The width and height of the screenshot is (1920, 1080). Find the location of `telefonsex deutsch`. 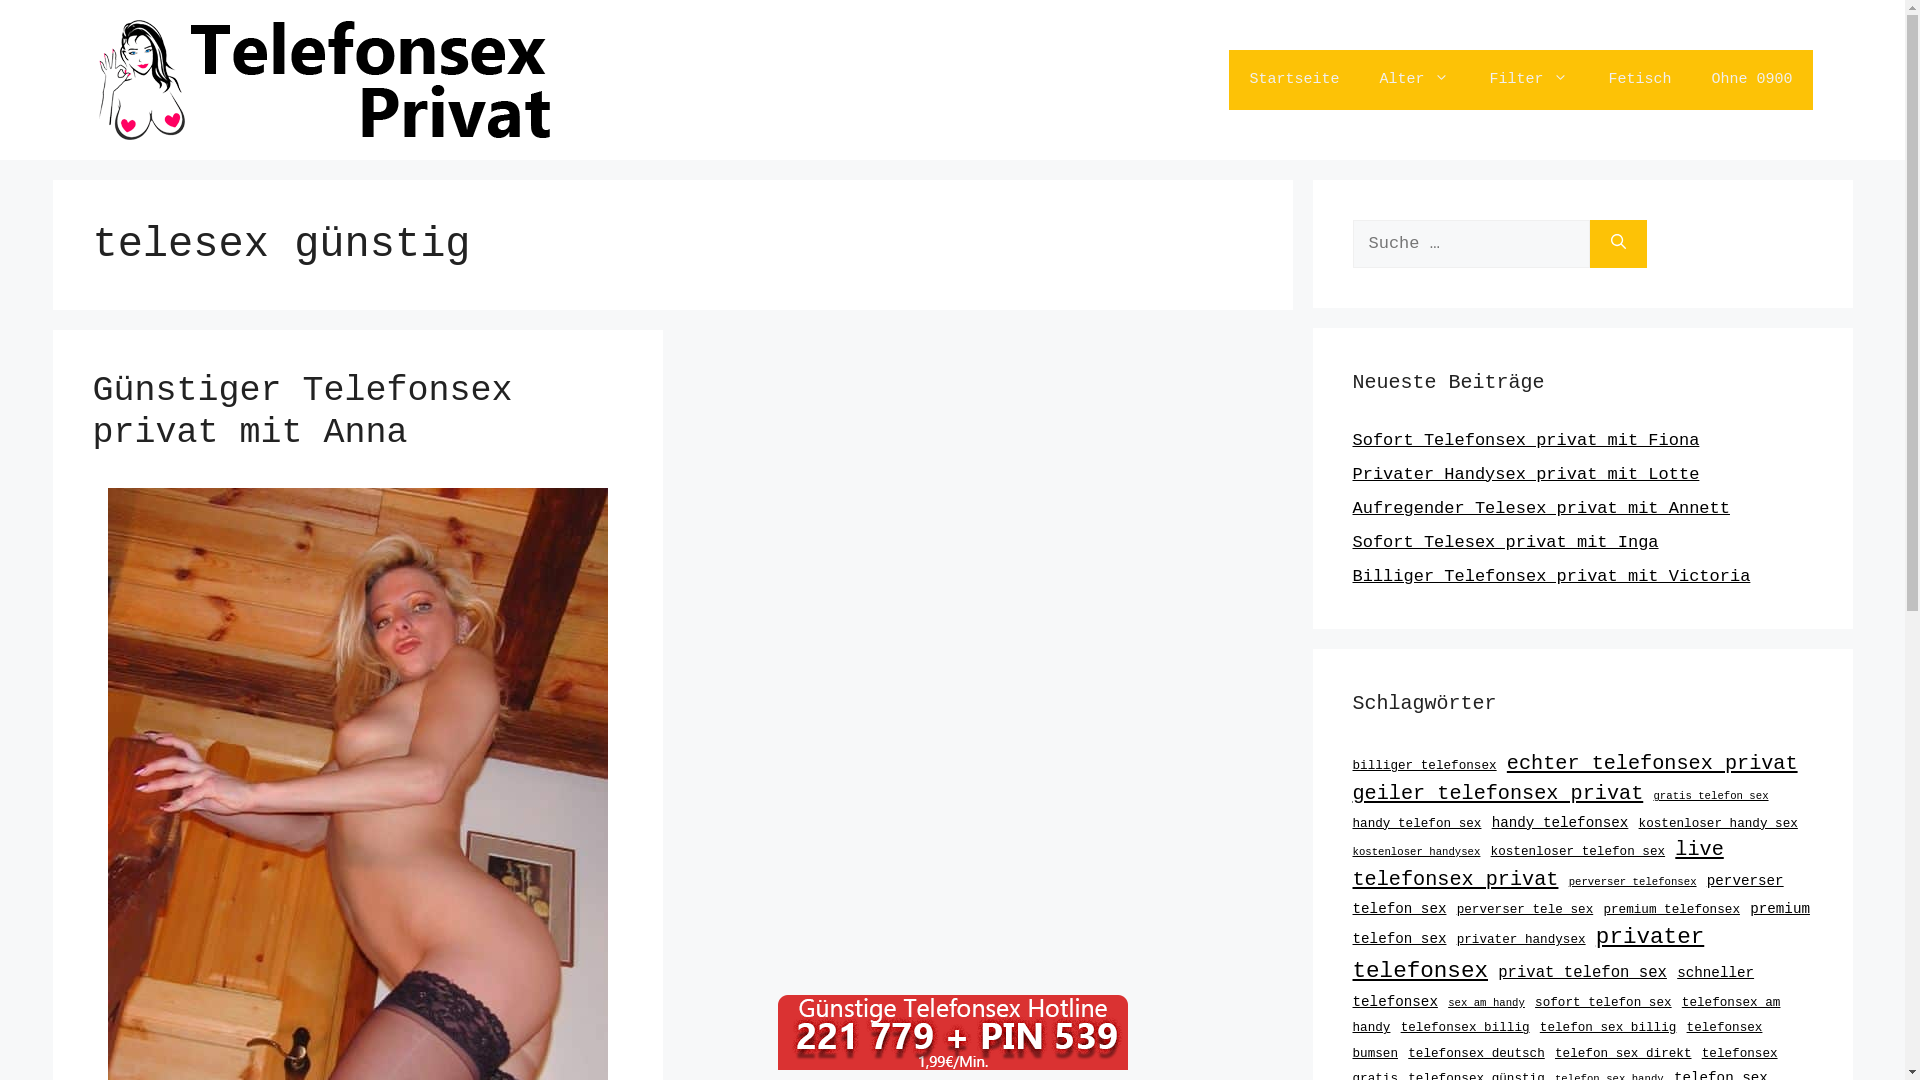

telefonsex deutsch is located at coordinates (1476, 1054).